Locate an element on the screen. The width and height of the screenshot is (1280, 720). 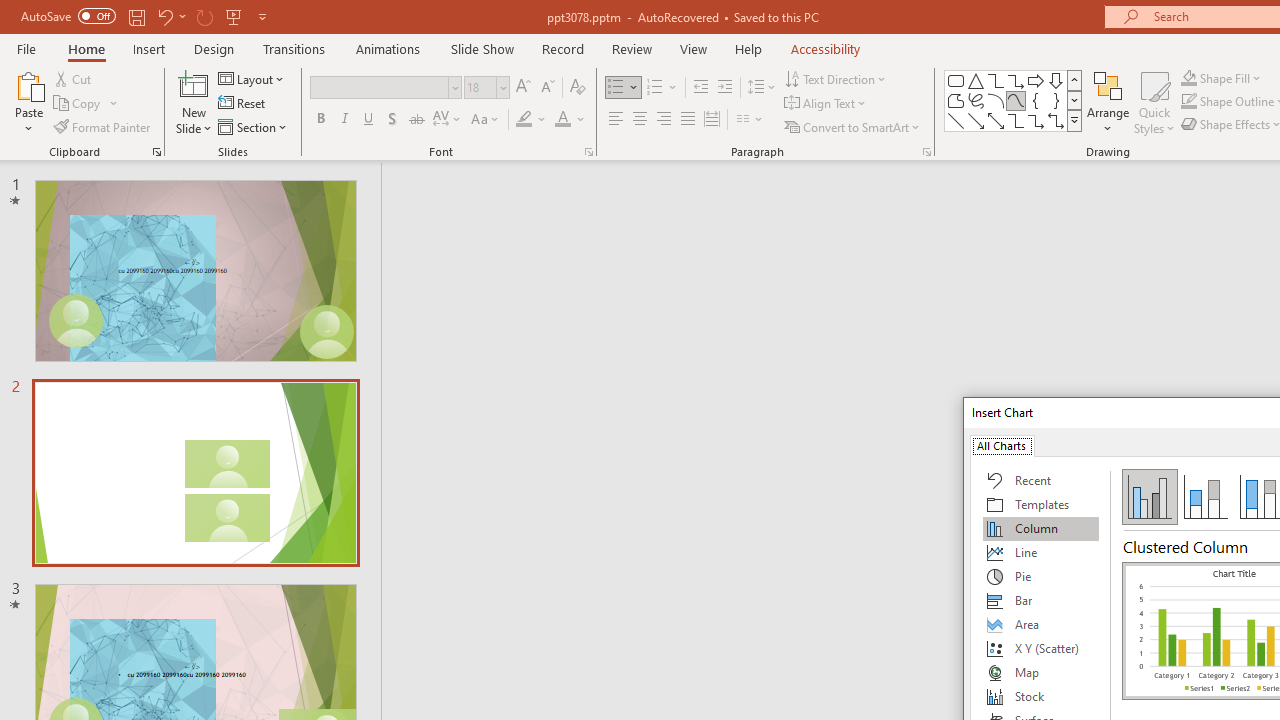
Clustered Column is located at coordinates (1150, 496).